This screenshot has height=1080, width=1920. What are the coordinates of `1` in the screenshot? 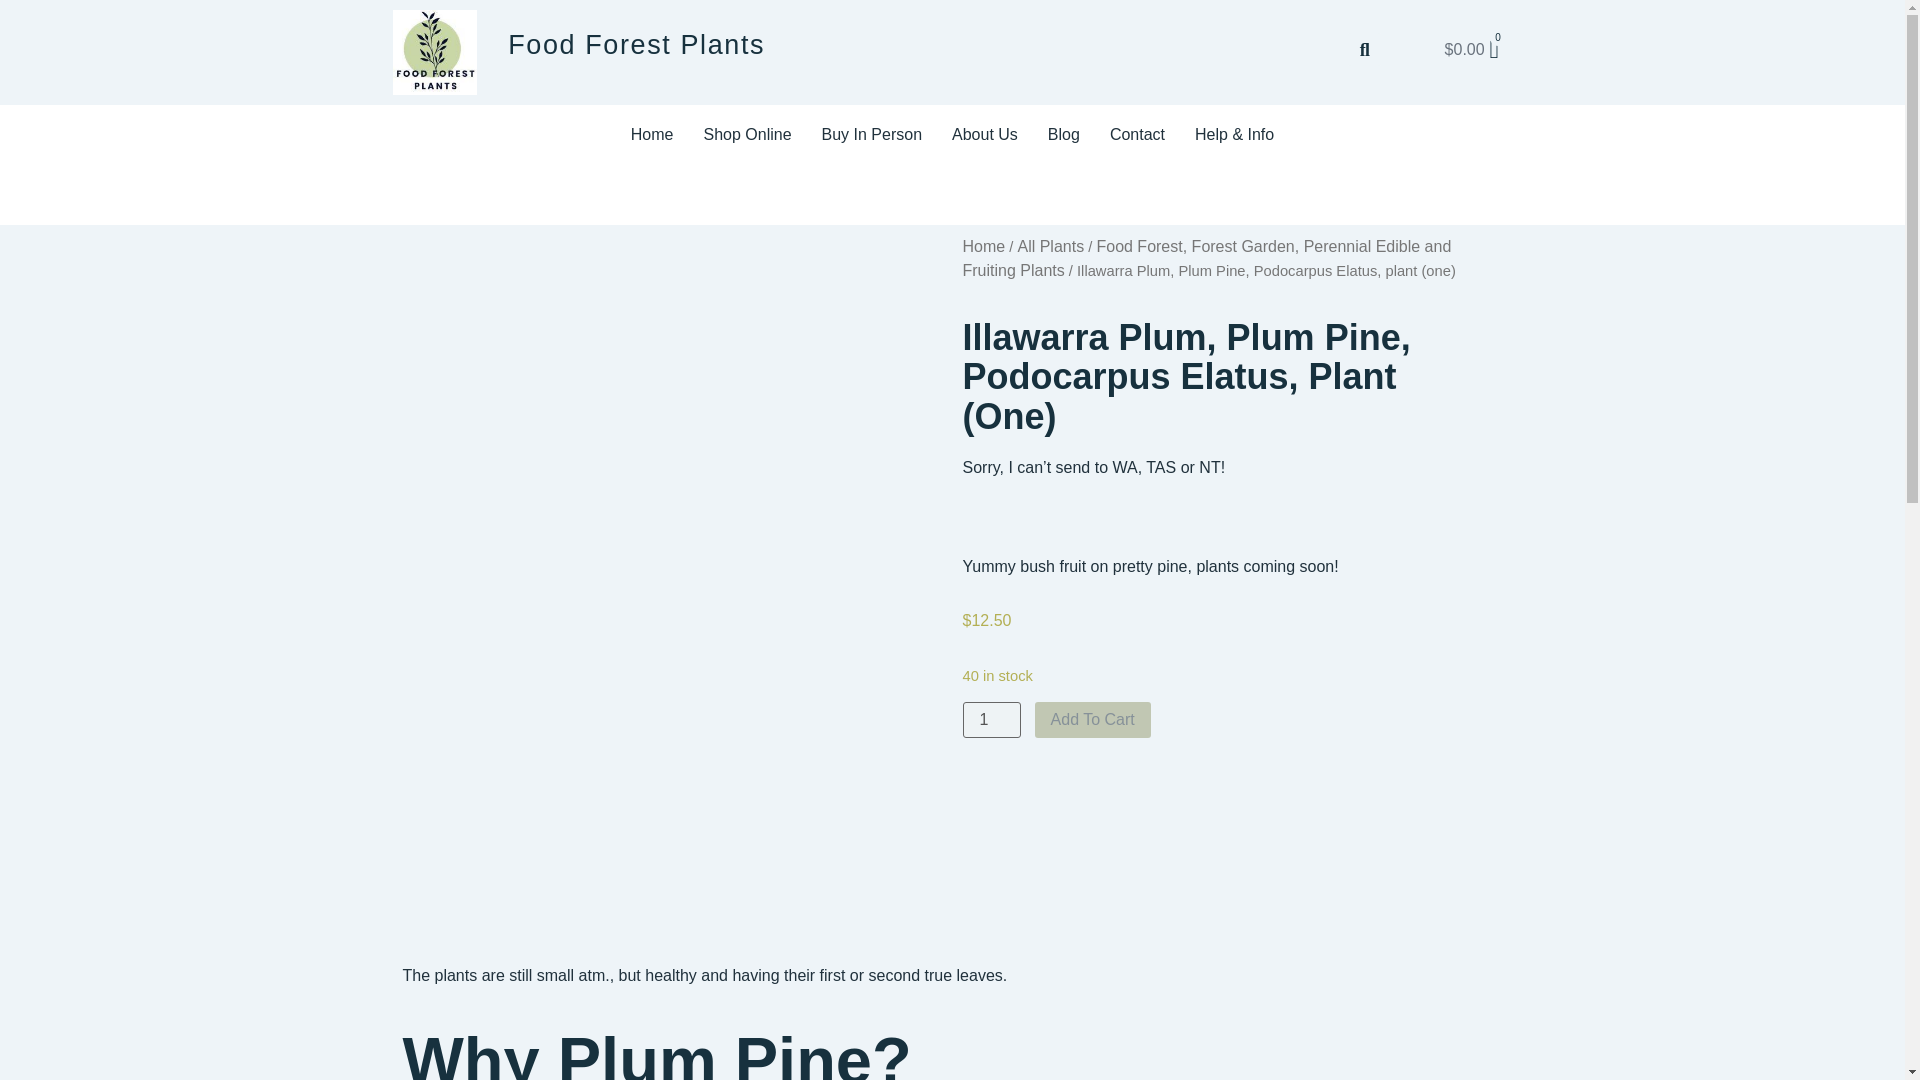 It's located at (990, 720).